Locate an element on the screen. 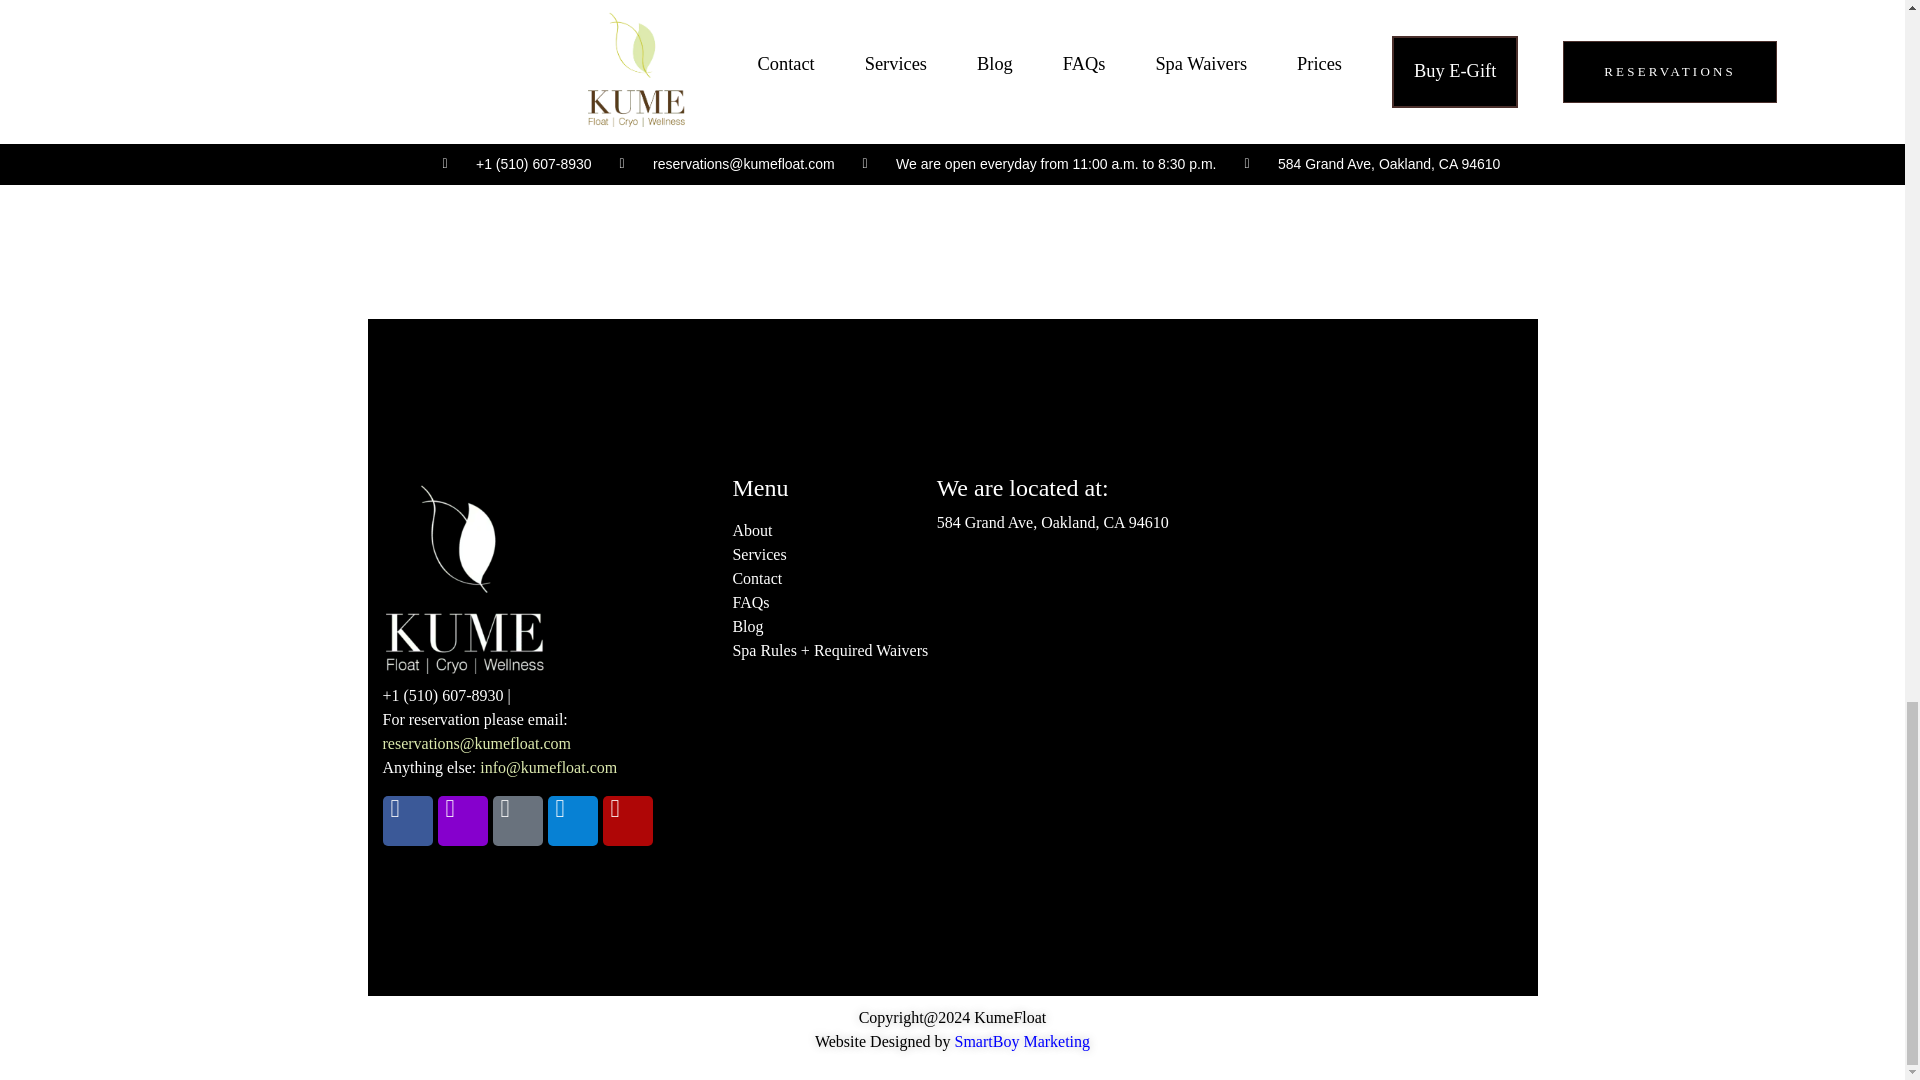 The height and width of the screenshot is (1080, 1920). Services is located at coordinates (758, 554).